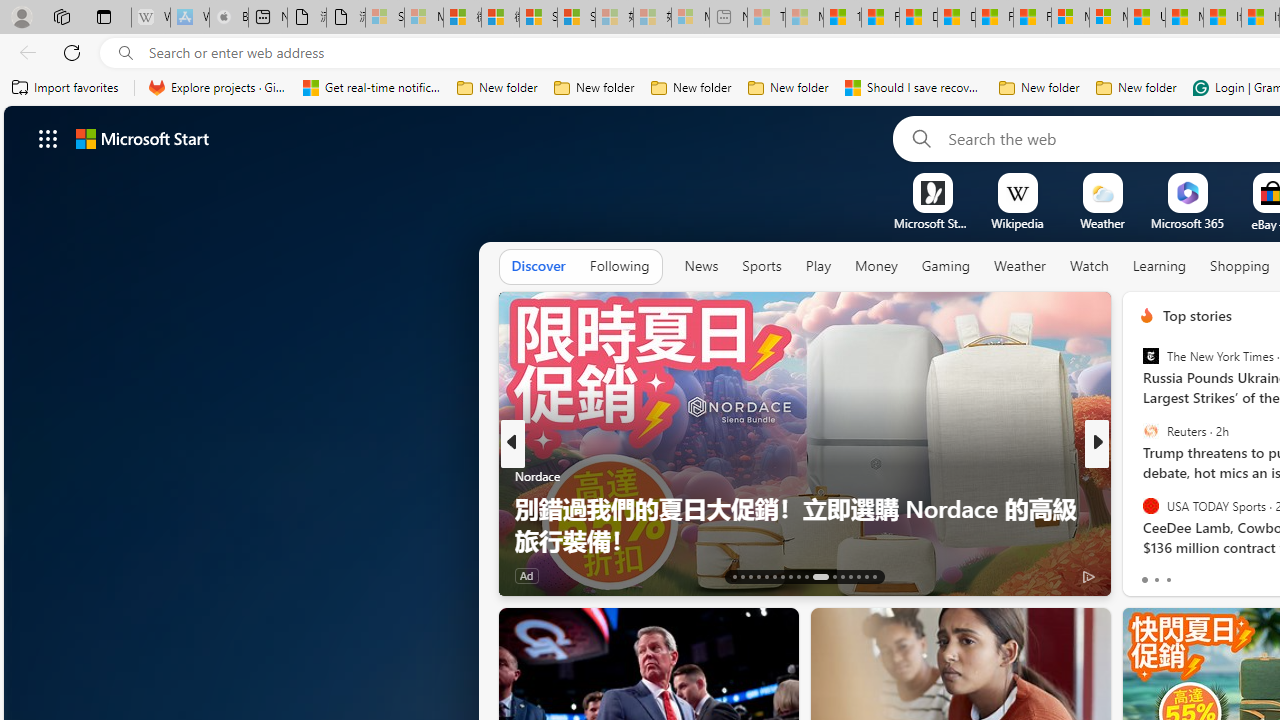 The image size is (1280, 720). Describe the element at coordinates (1032, 18) in the screenshot. I see `Foo BAR | Trusted Community Engagement and Contributions` at that location.